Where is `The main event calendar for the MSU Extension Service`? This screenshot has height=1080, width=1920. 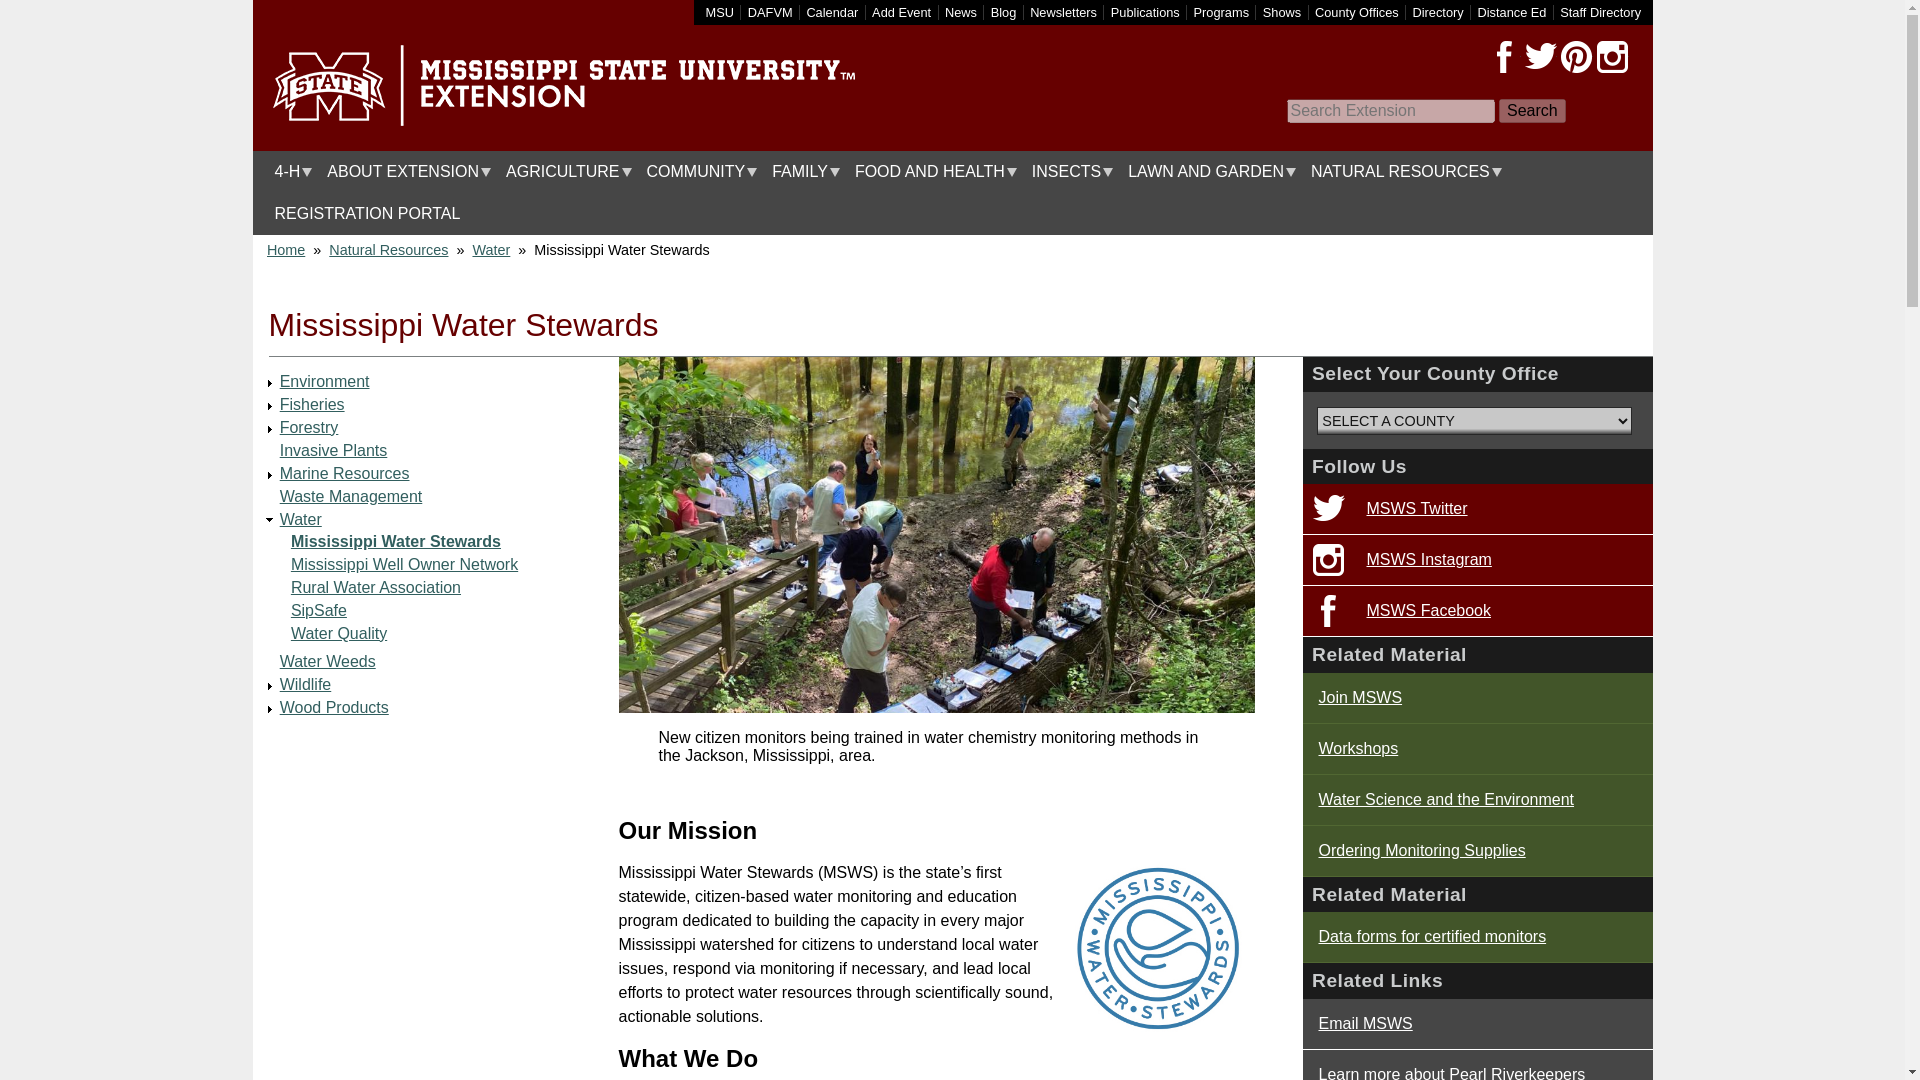
The main event calendar for the MSU Extension Service is located at coordinates (832, 12).